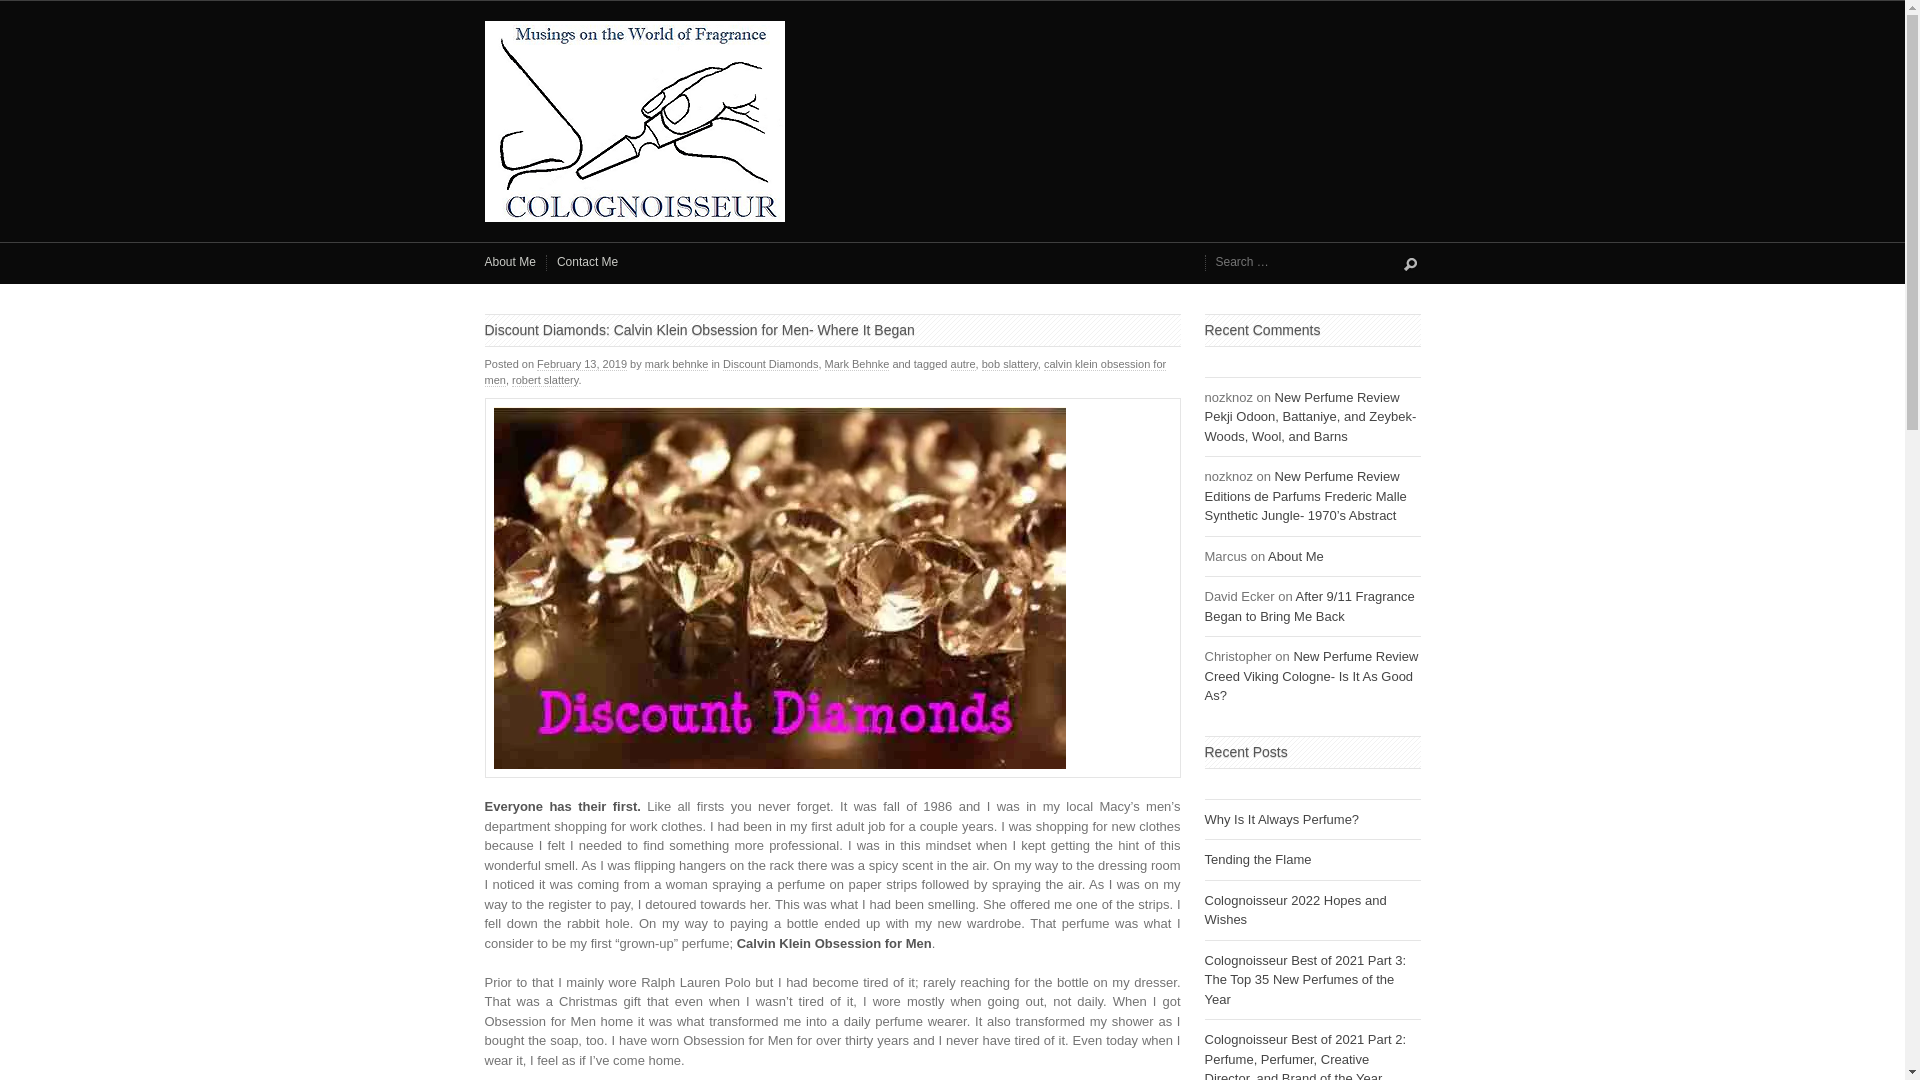 The image size is (1920, 1080). Describe the element at coordinates (1296, 556) in the screenshot. I see `About Me` at that location.